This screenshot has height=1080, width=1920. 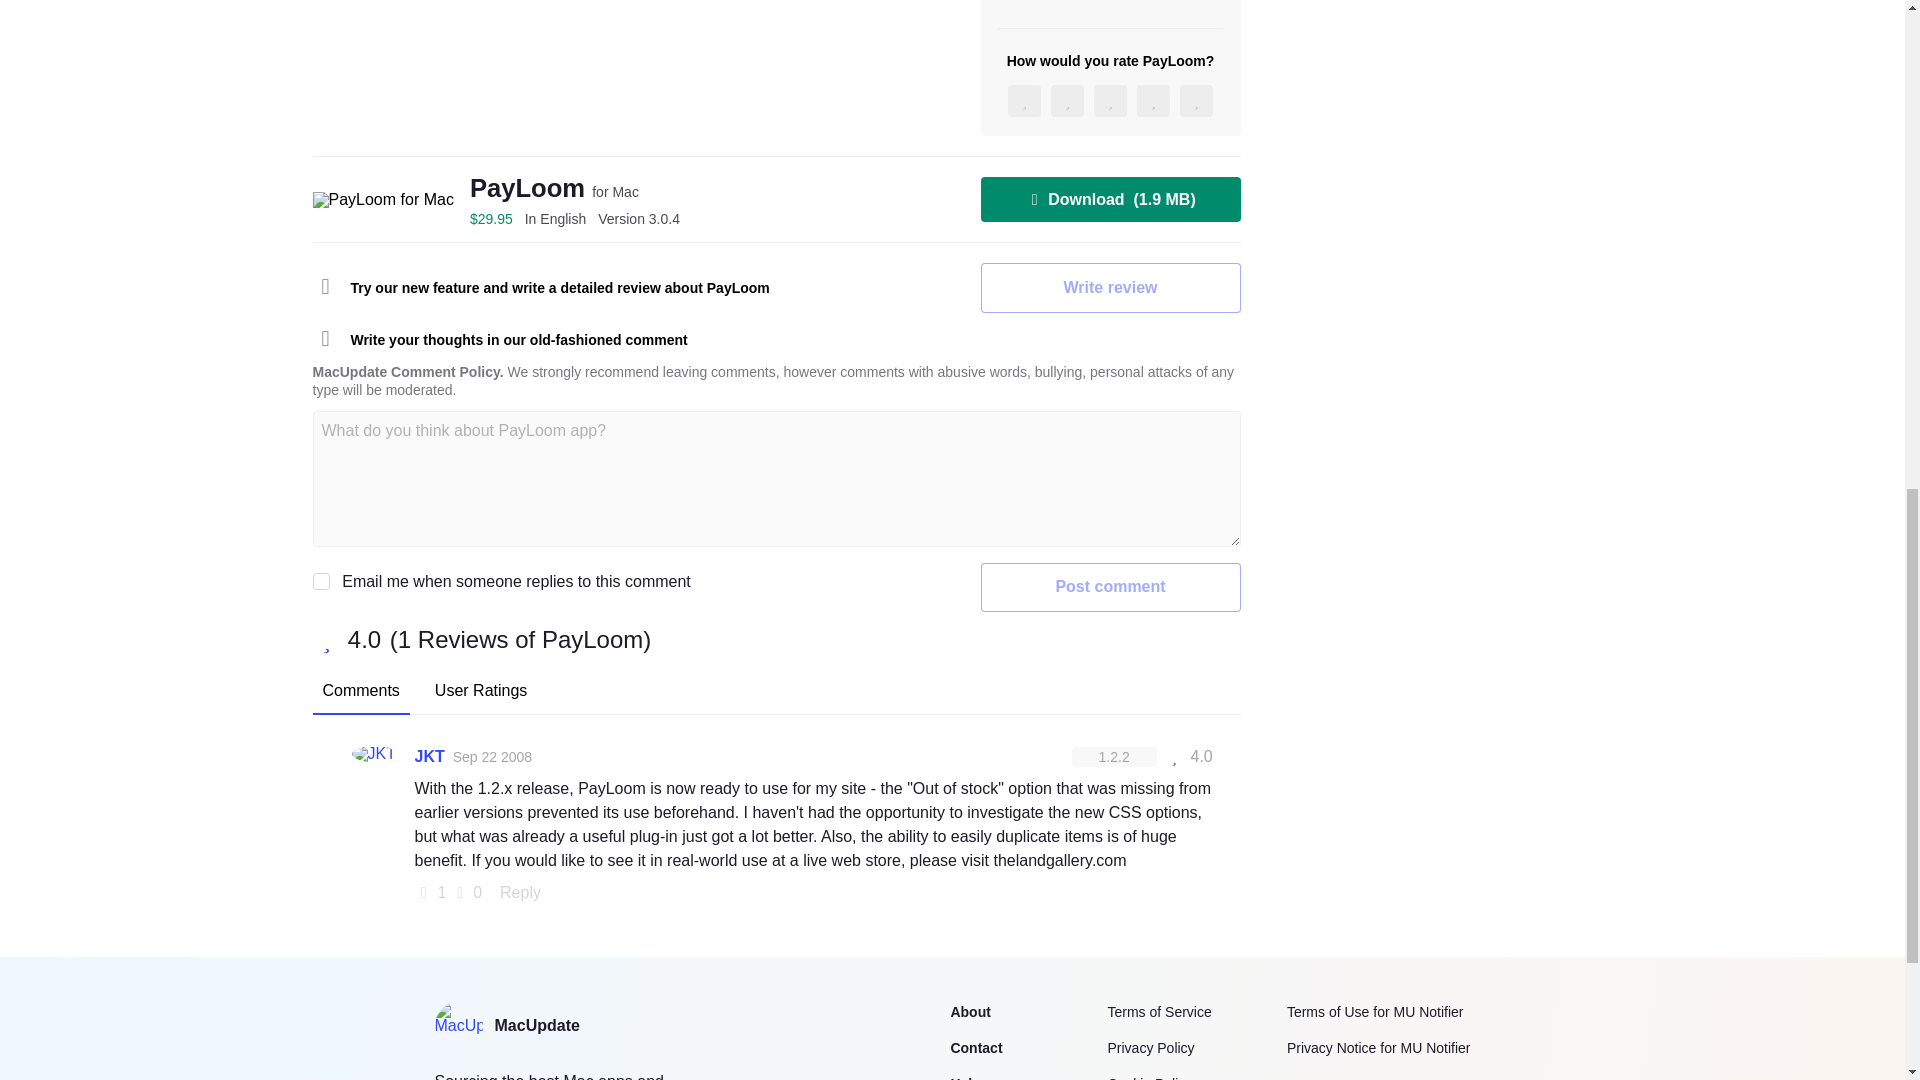 What do you see at coordinates (638, 218) in the screenshot?
I see `3.0.4` at bounding box center [638, 218].